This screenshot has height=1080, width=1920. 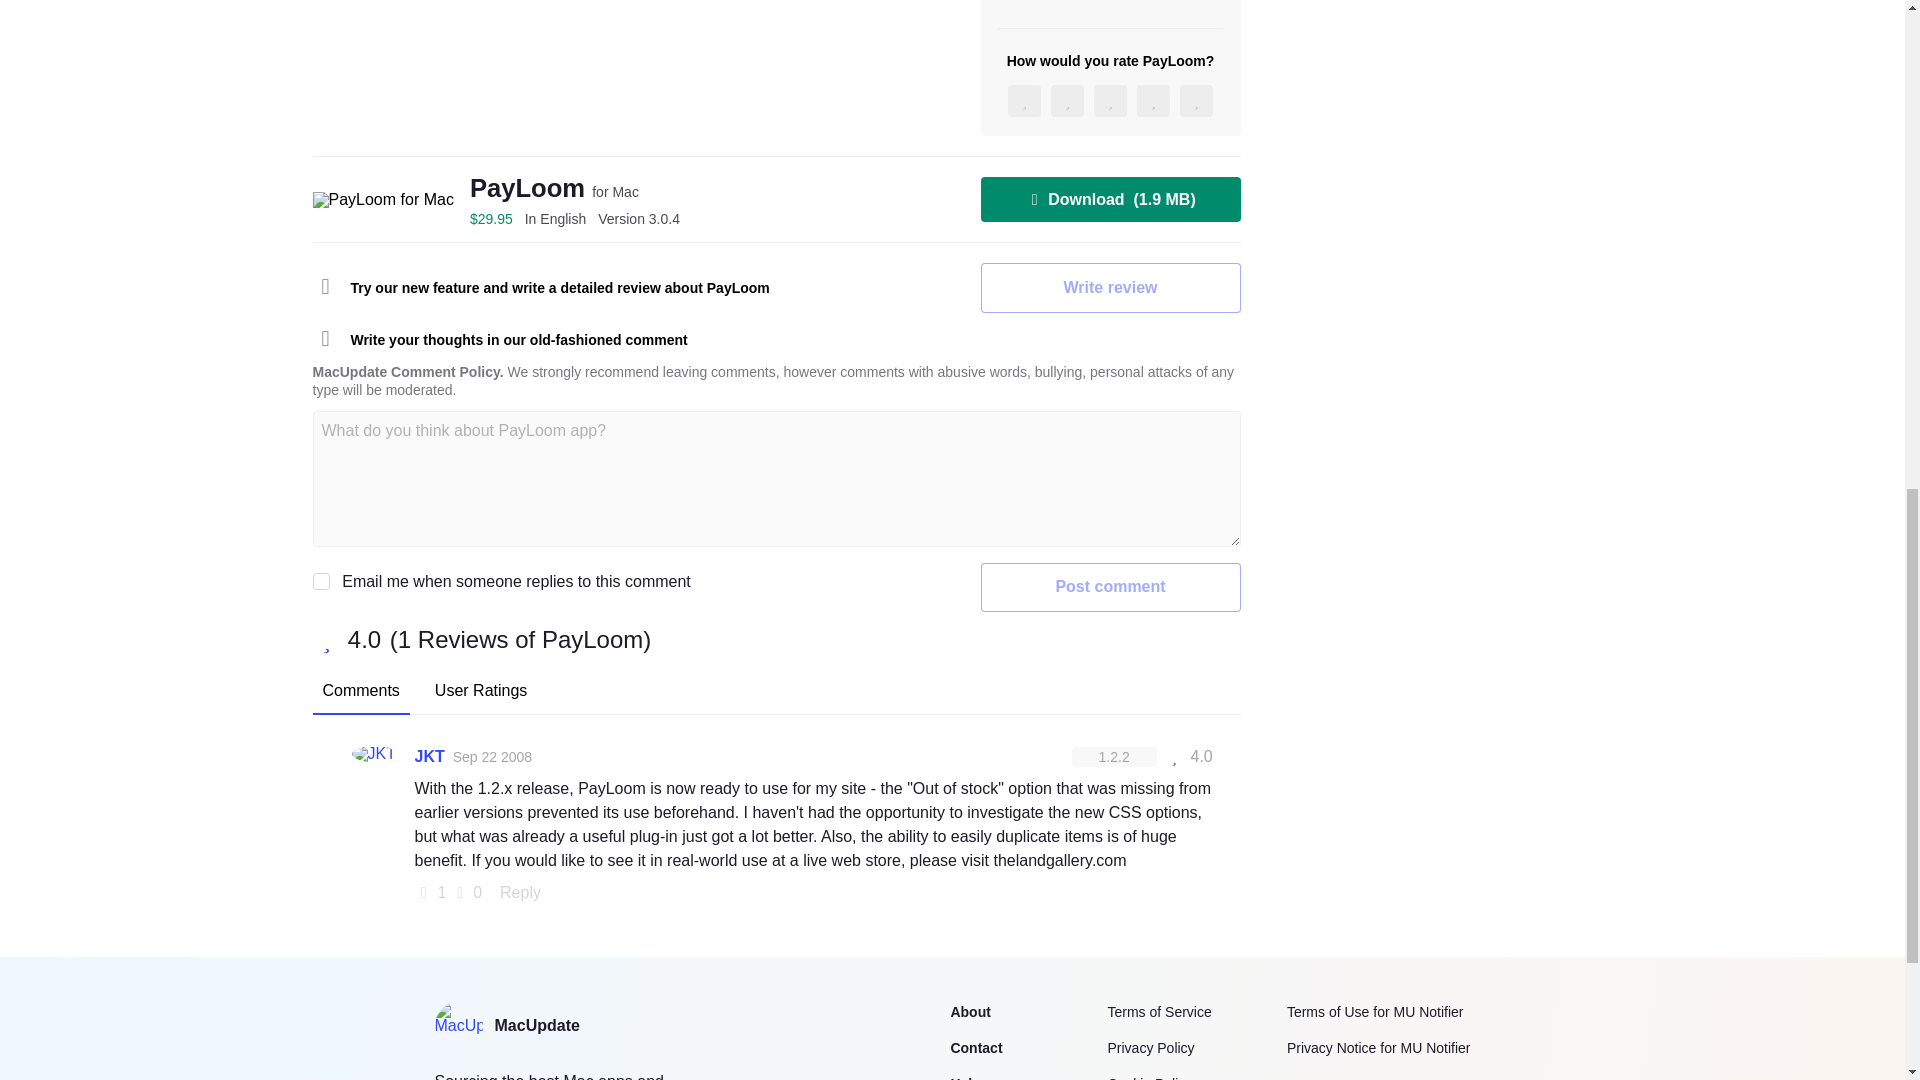 What do you see at coordinates (638, 218) in the screenshot?
I see `3.0.4` at bounding box center [638, 218].